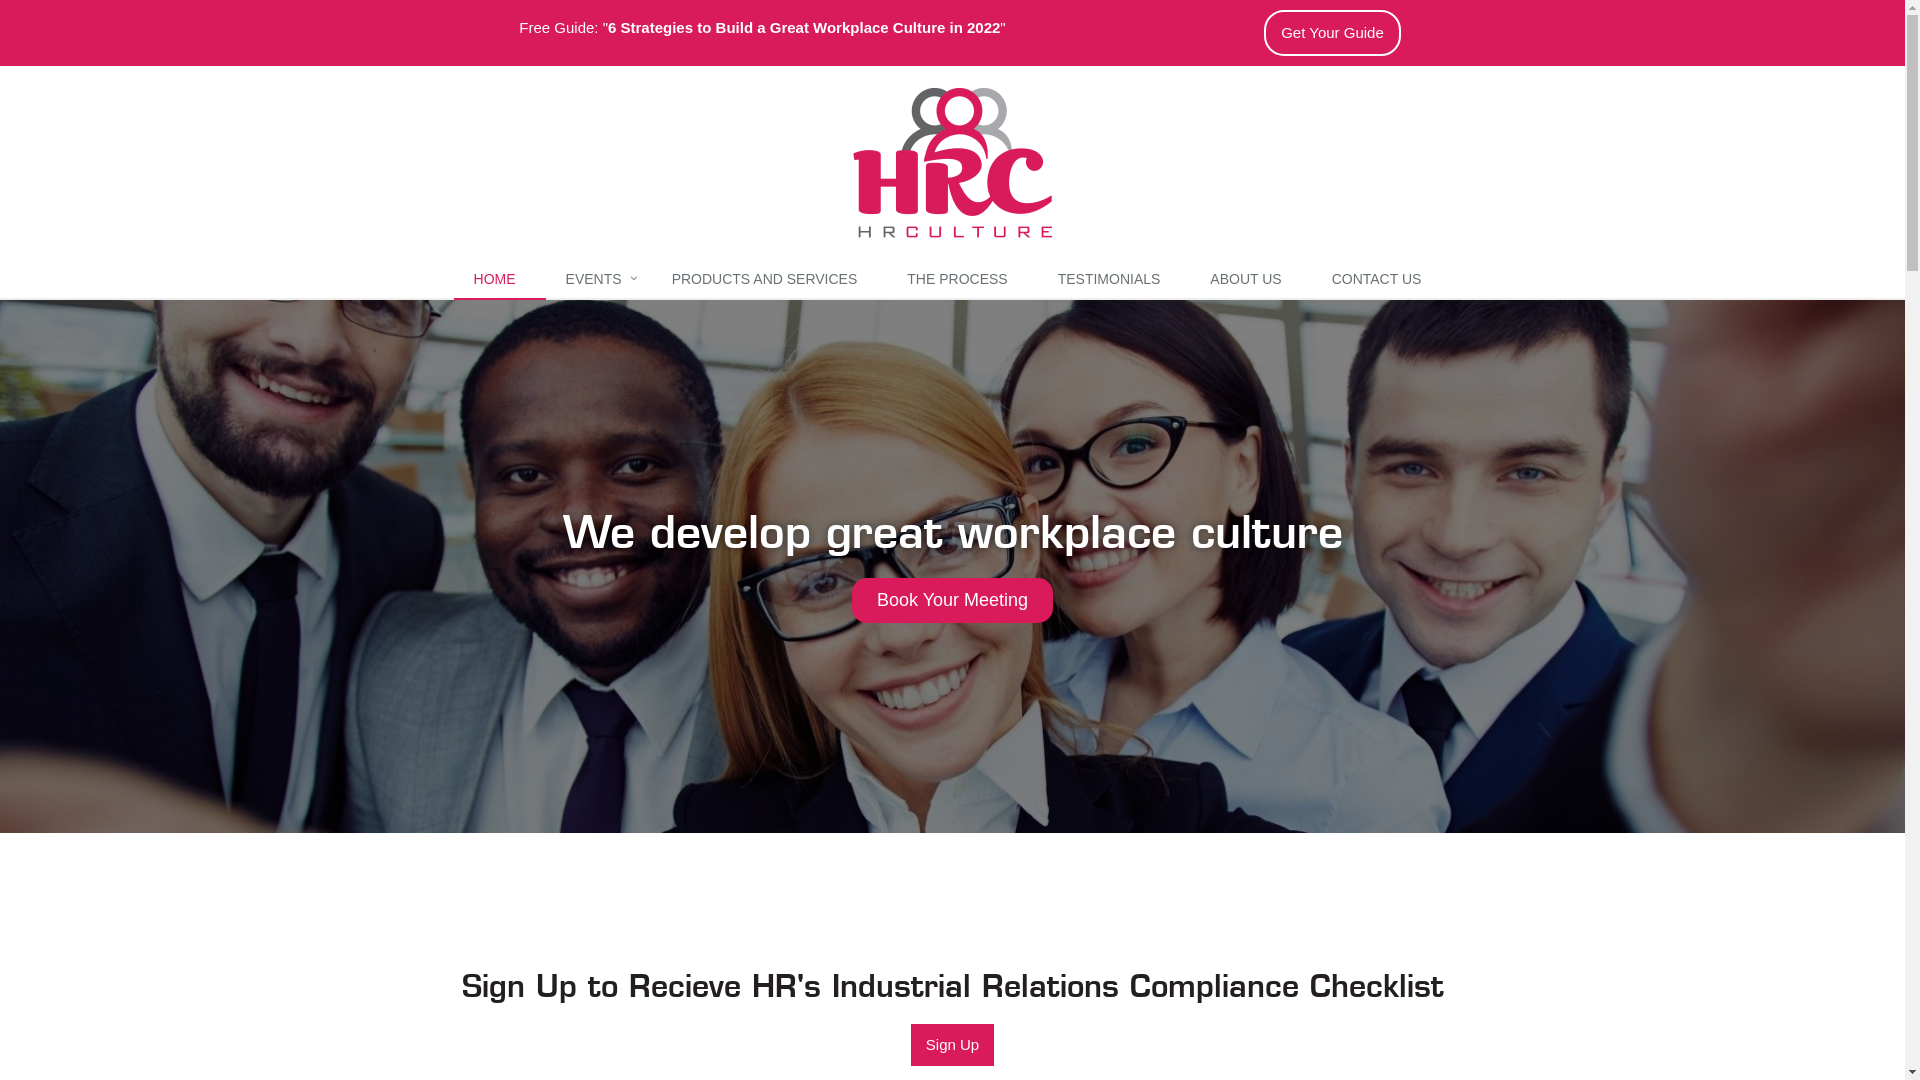 This screenshot has width=1920, height=1080. Describe the element at coordinates (1114, 280) in the screenshot. I see `TESTIMONIALS` at that location.